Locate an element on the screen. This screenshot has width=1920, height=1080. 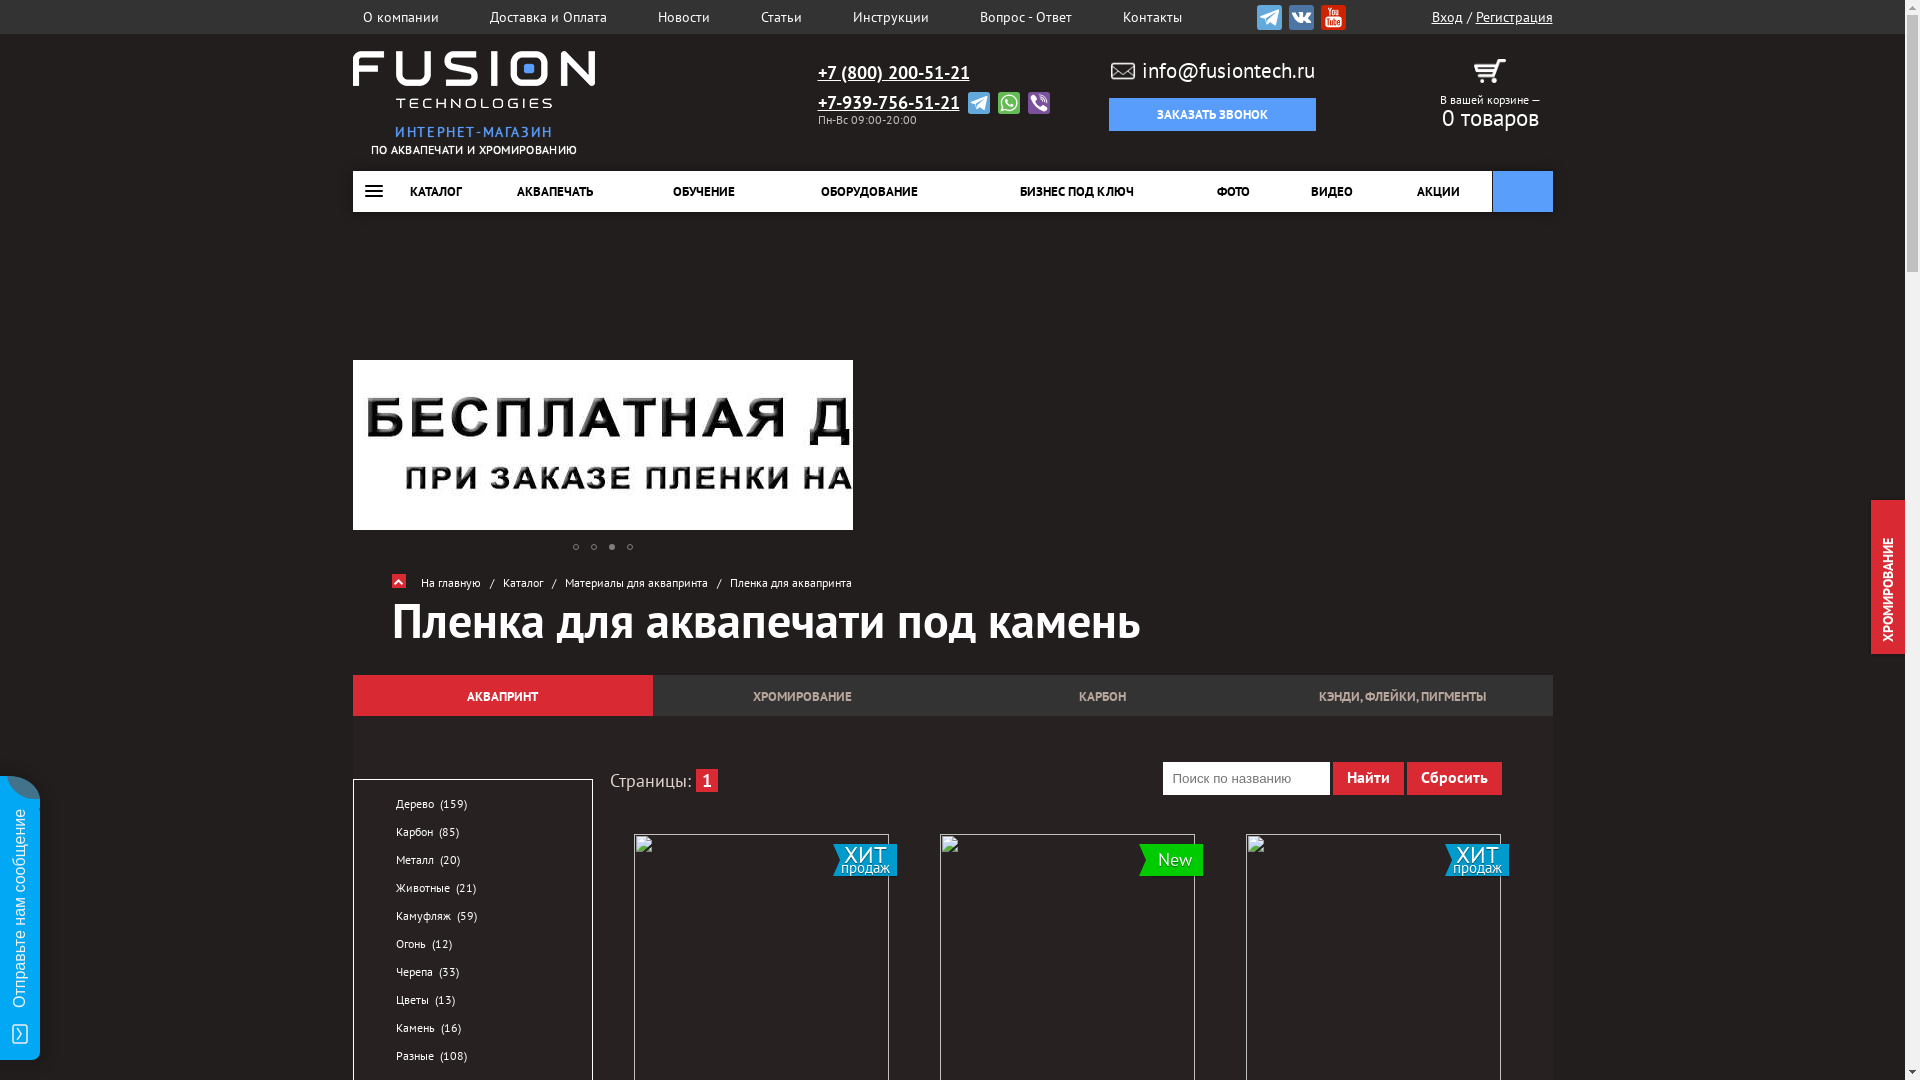
+7 (800) 200-51-21 is located at coordinates (894, 73).